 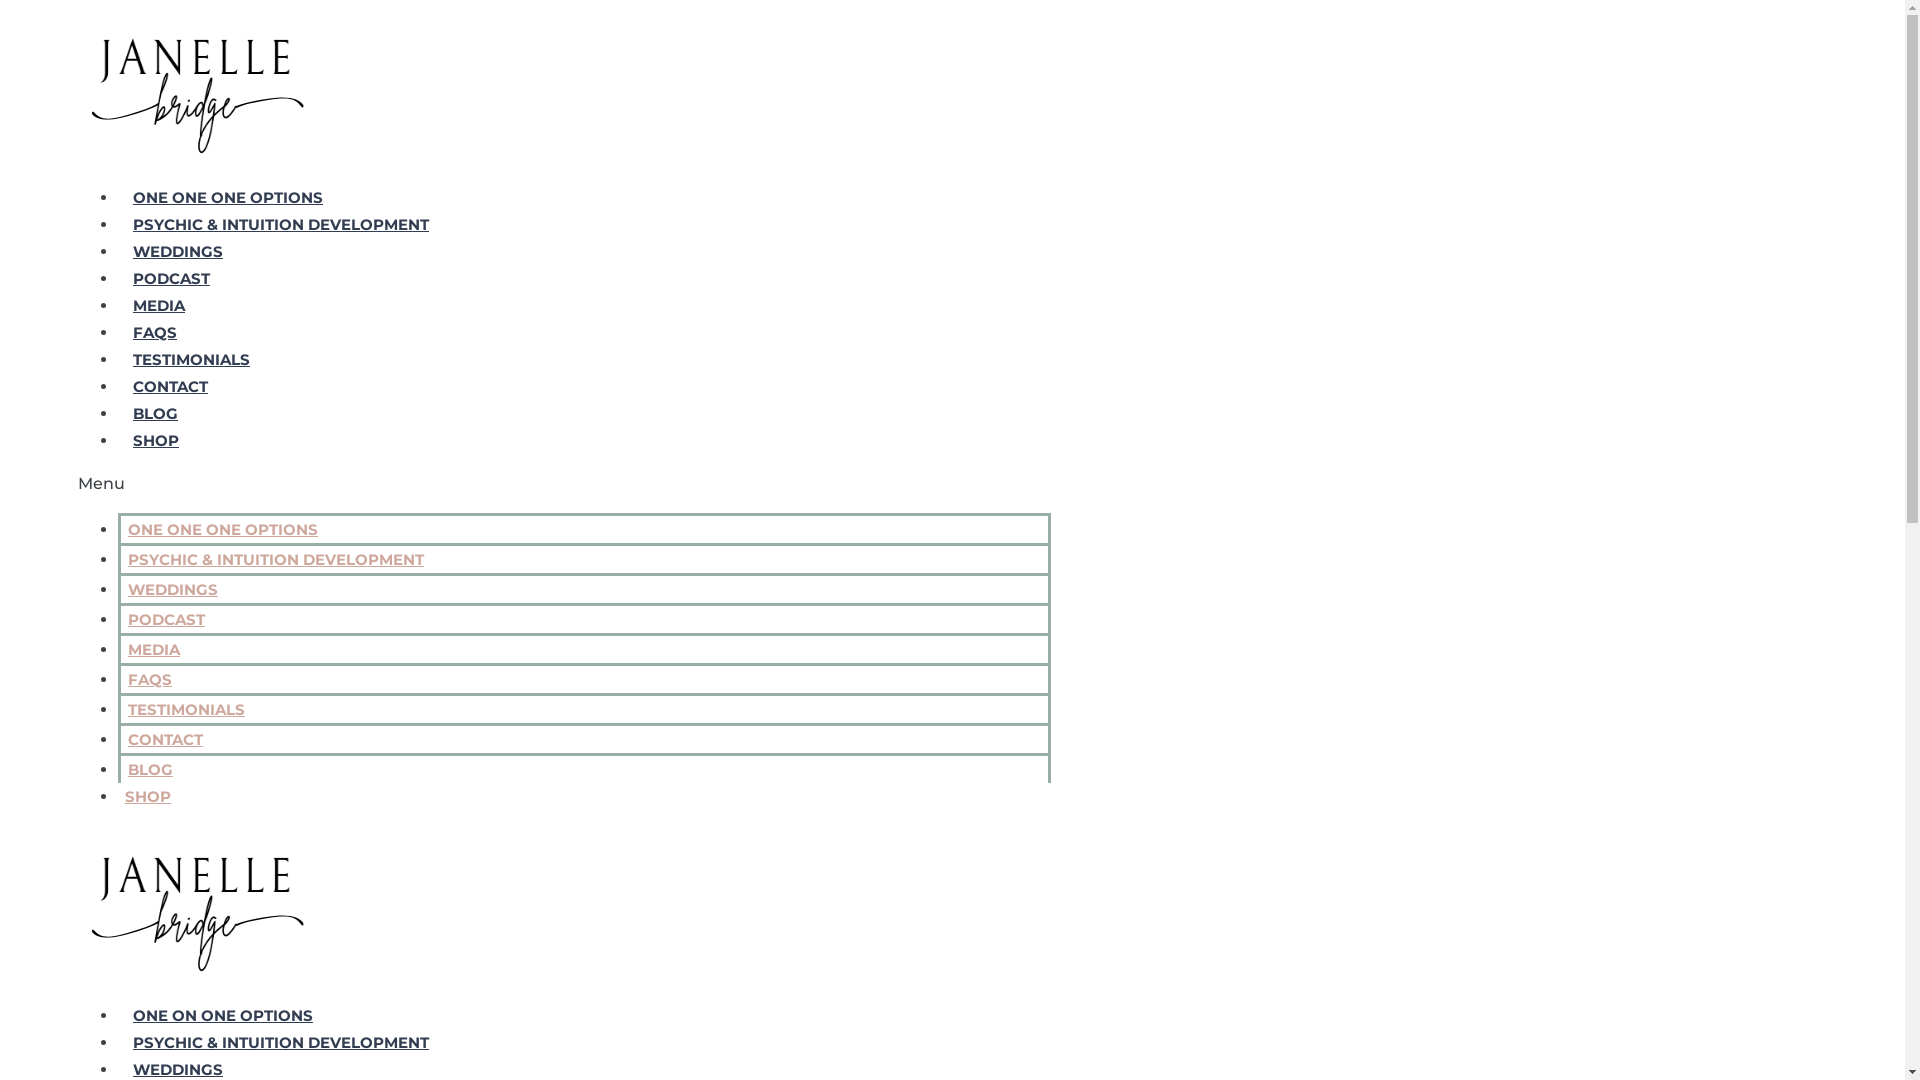 What do you see at coordinates (178, 1070) in the screenshot?
I see `WEDDINGS` at bounding box center [178, 1070].